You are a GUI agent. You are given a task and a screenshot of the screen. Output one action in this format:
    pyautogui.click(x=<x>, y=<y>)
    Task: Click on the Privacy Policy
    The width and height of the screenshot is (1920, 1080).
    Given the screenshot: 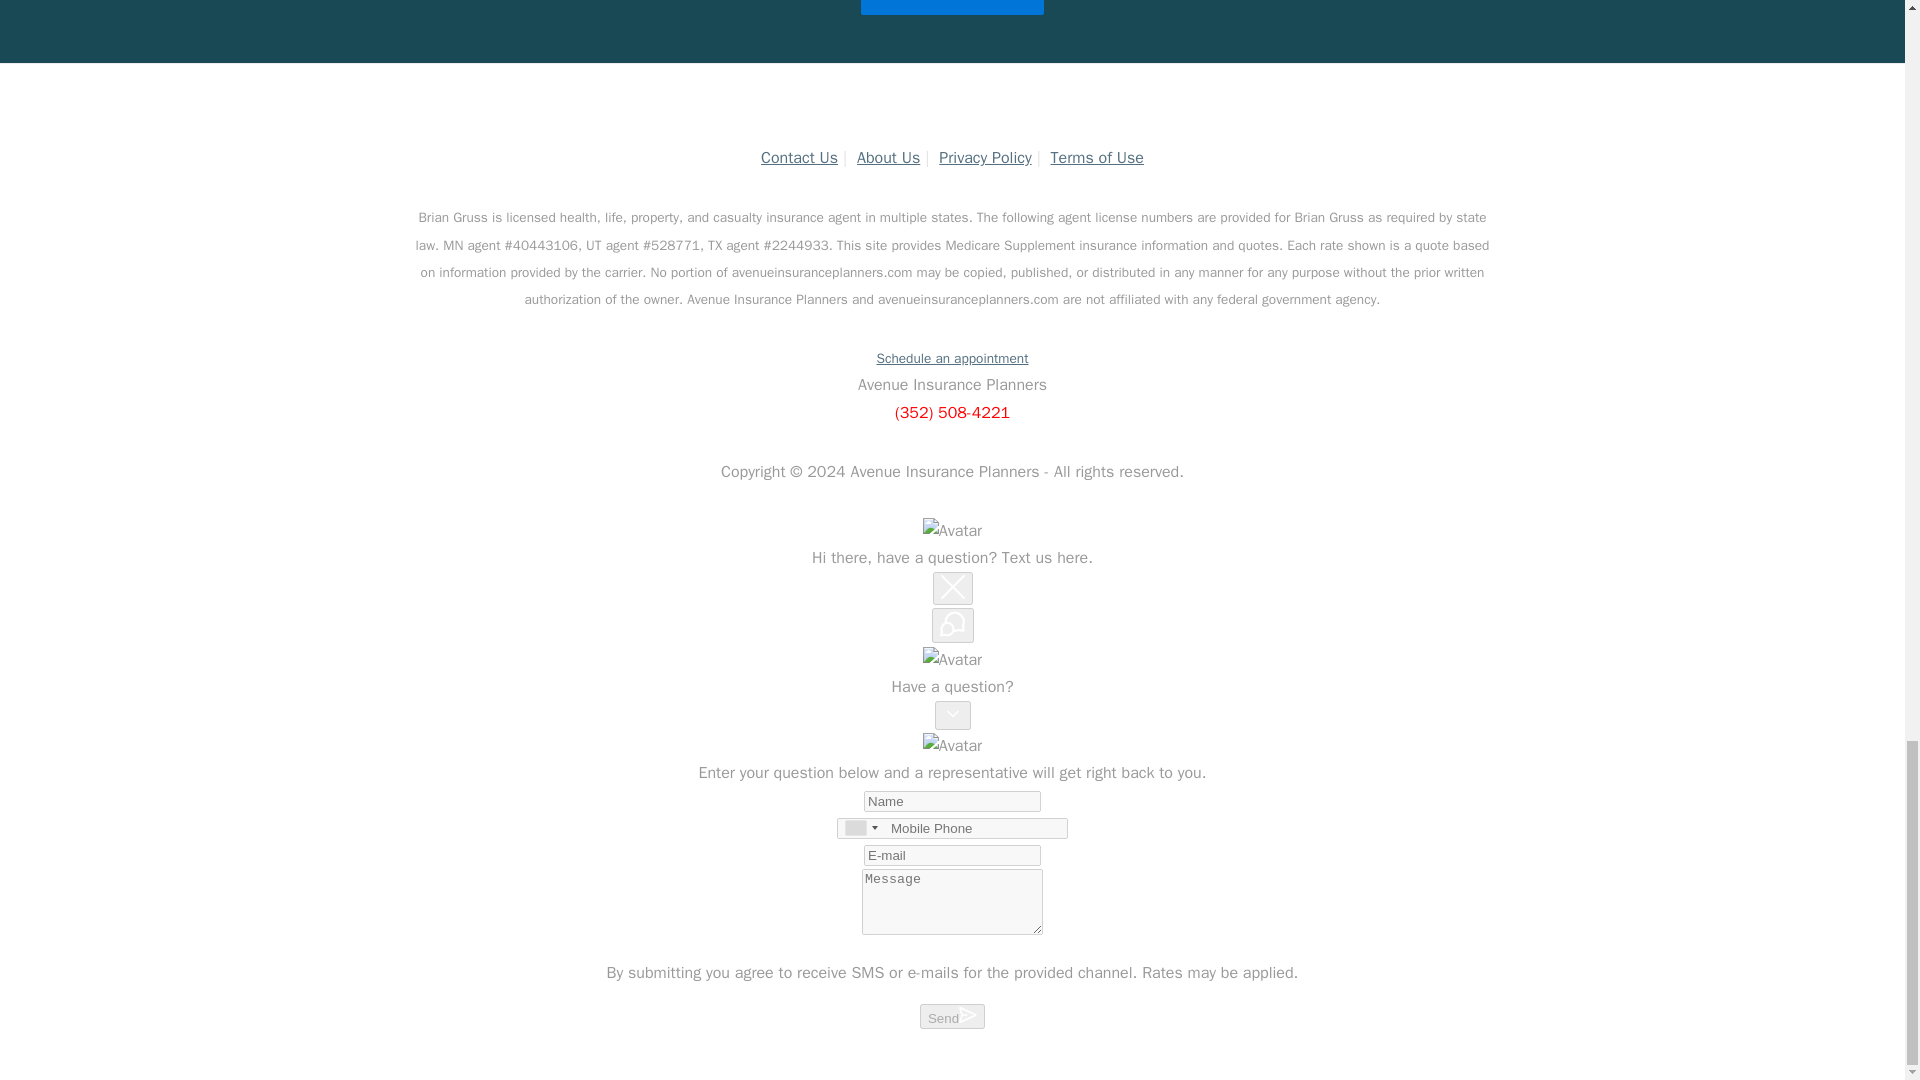 What is the action you would take?
    pyautogui.click(x=984, y=158)
    